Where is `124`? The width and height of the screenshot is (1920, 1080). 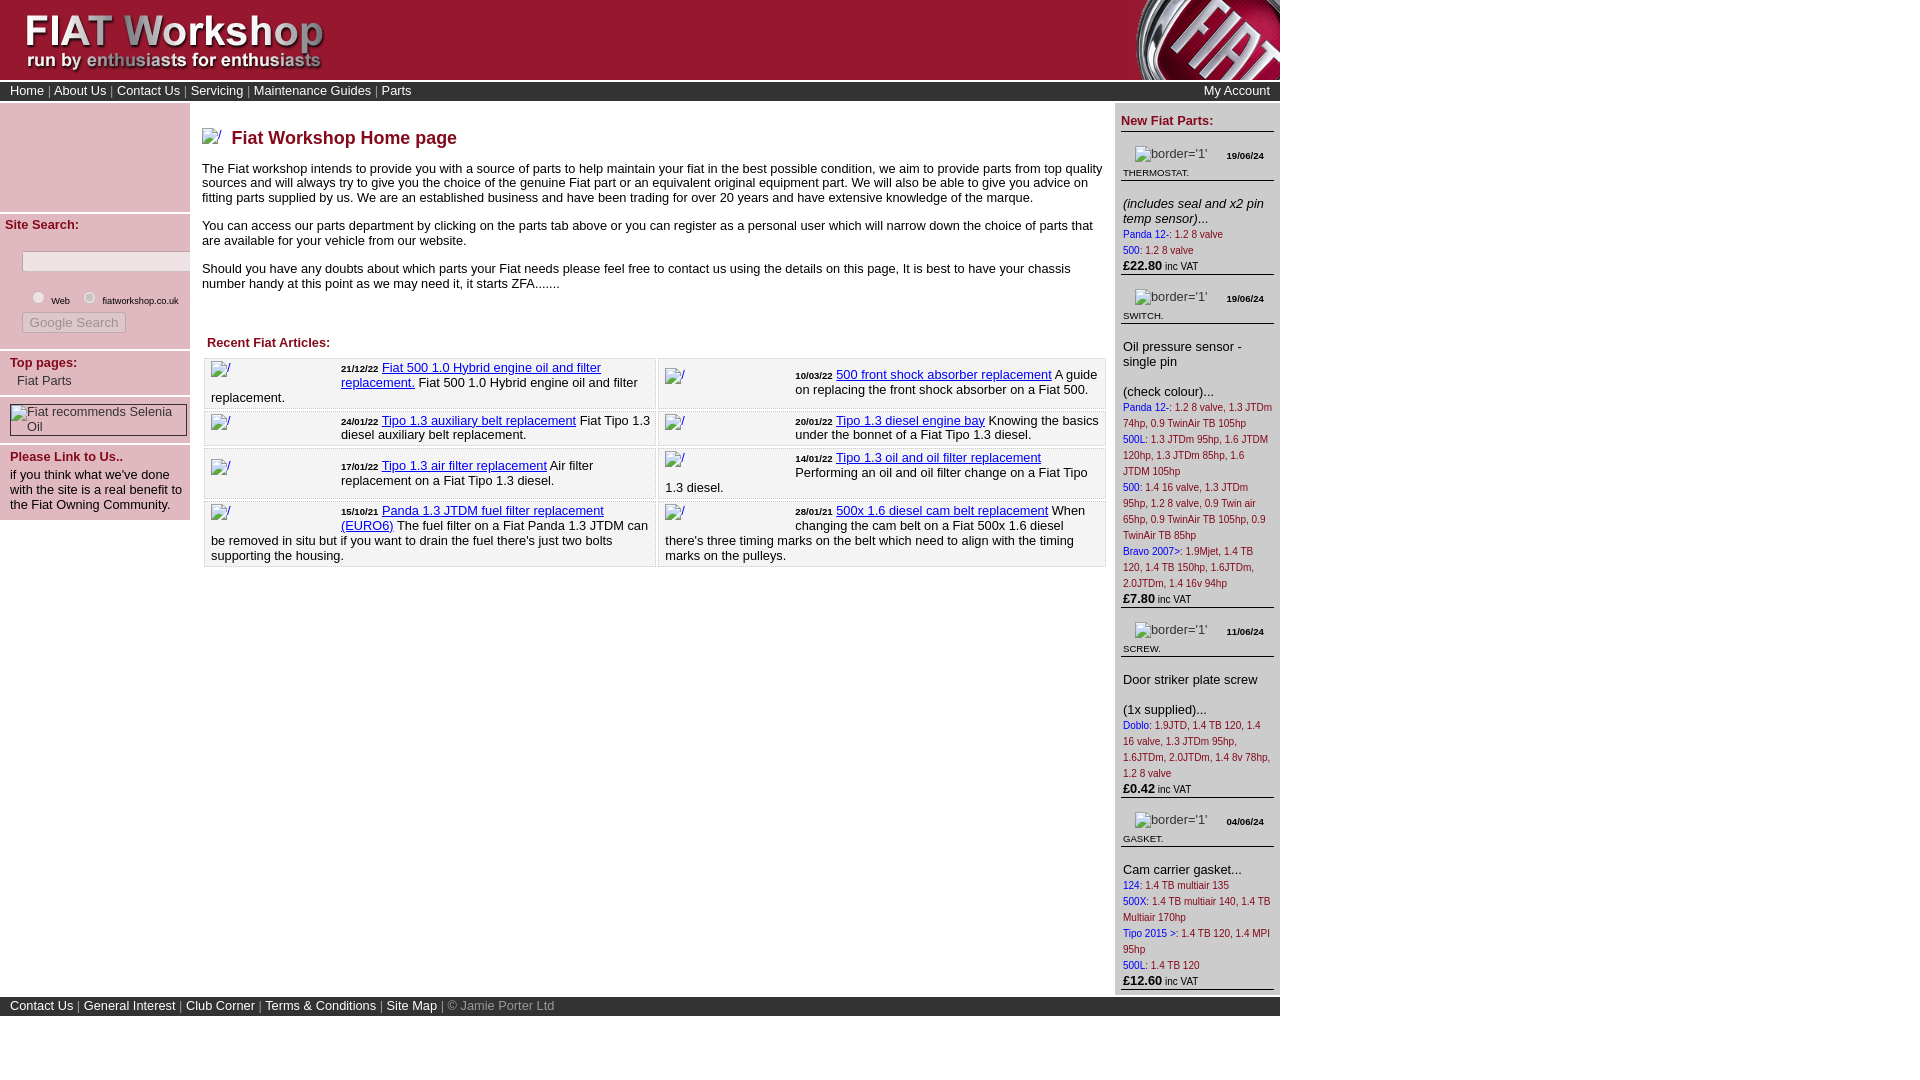
124 is located at coordinates (1132, 886).